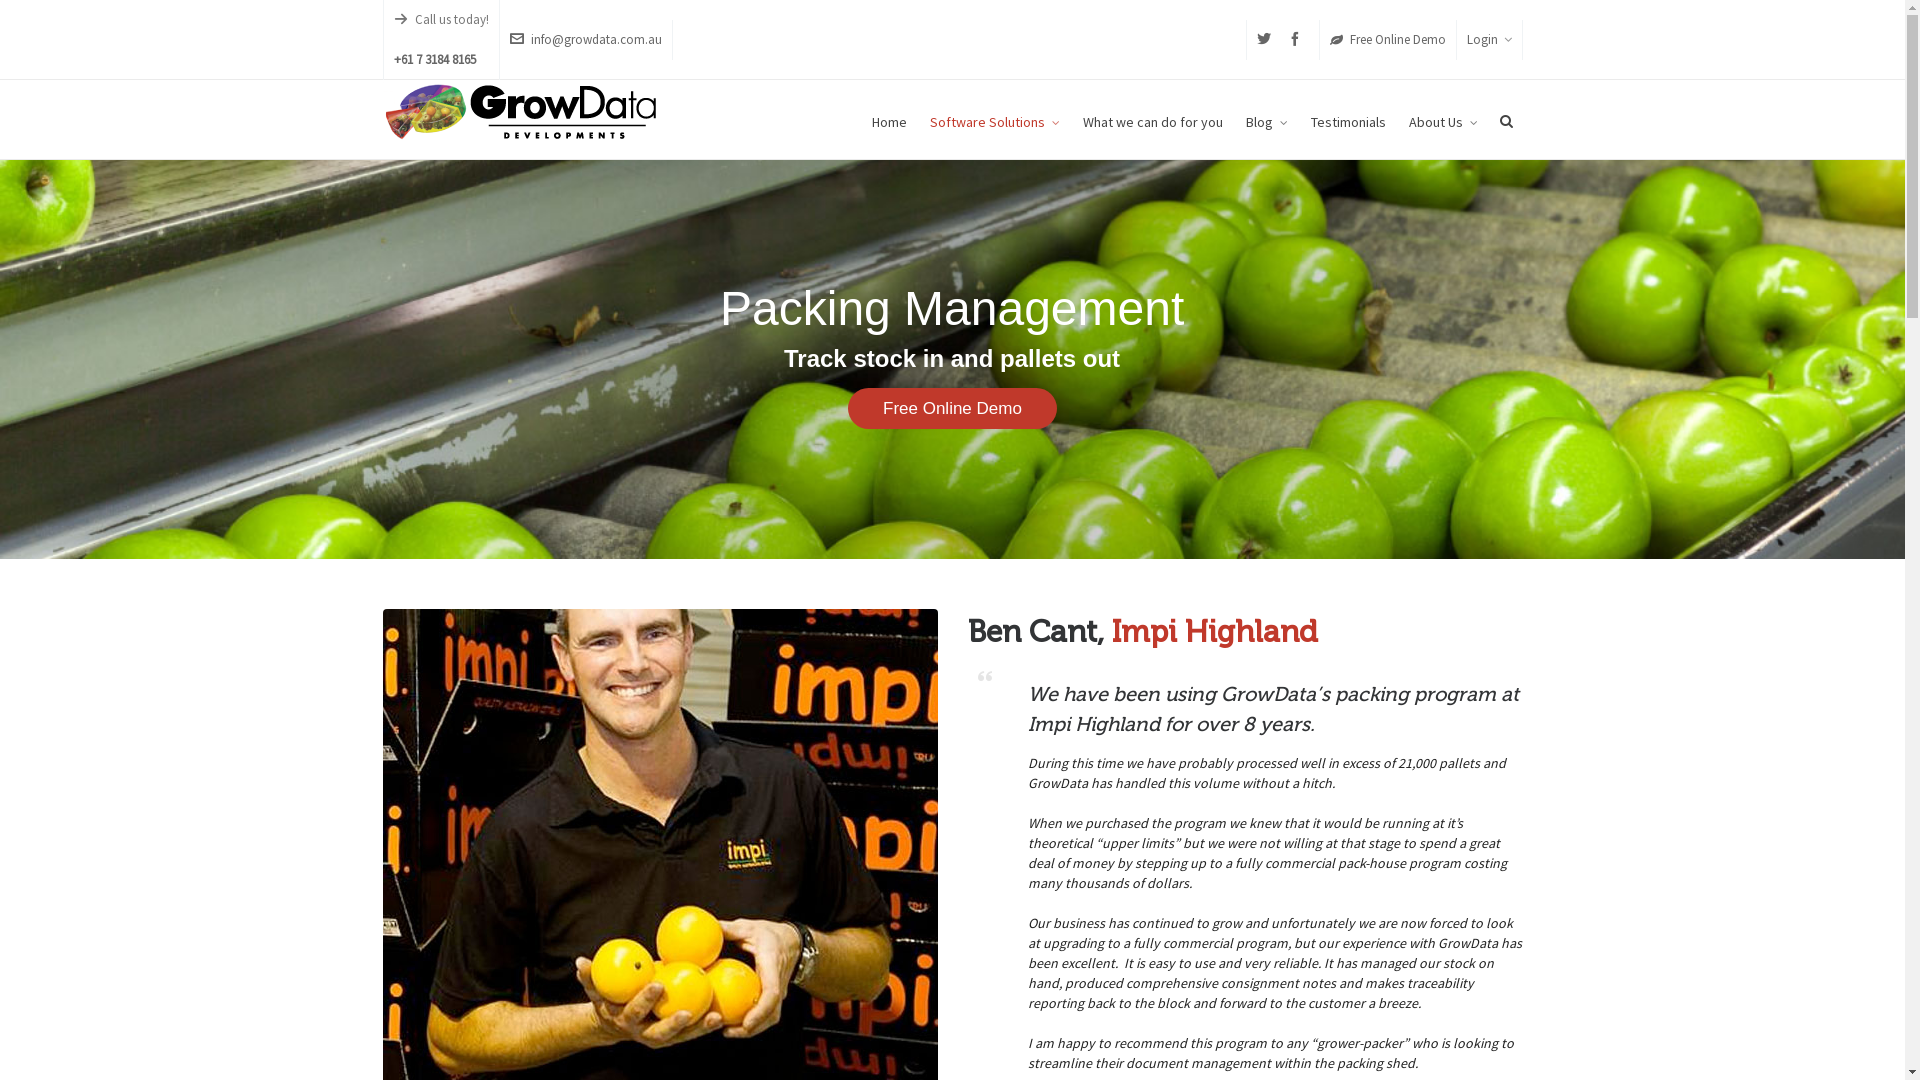  Describe the element at coordinates (1266, 120) in the screenshot. I see `Blog` at that location.